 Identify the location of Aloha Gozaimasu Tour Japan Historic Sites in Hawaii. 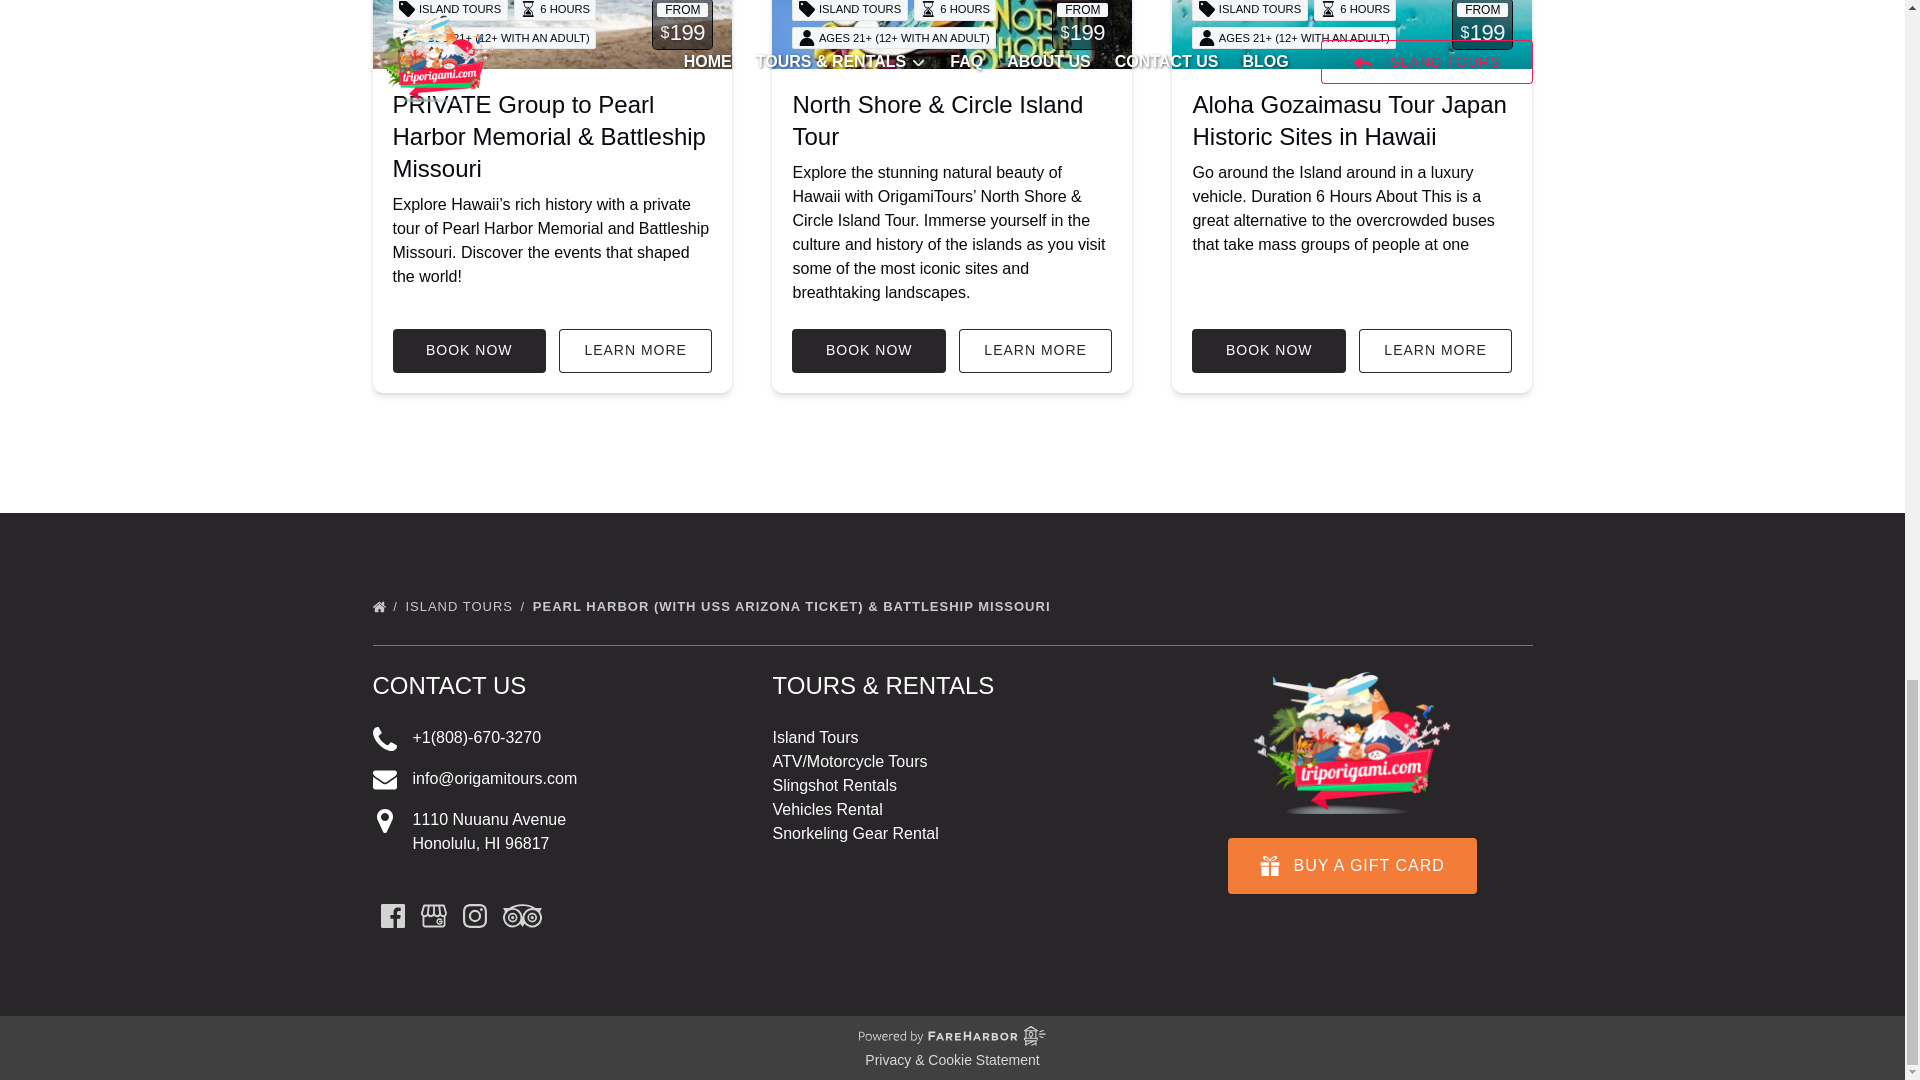
(1348, 120).